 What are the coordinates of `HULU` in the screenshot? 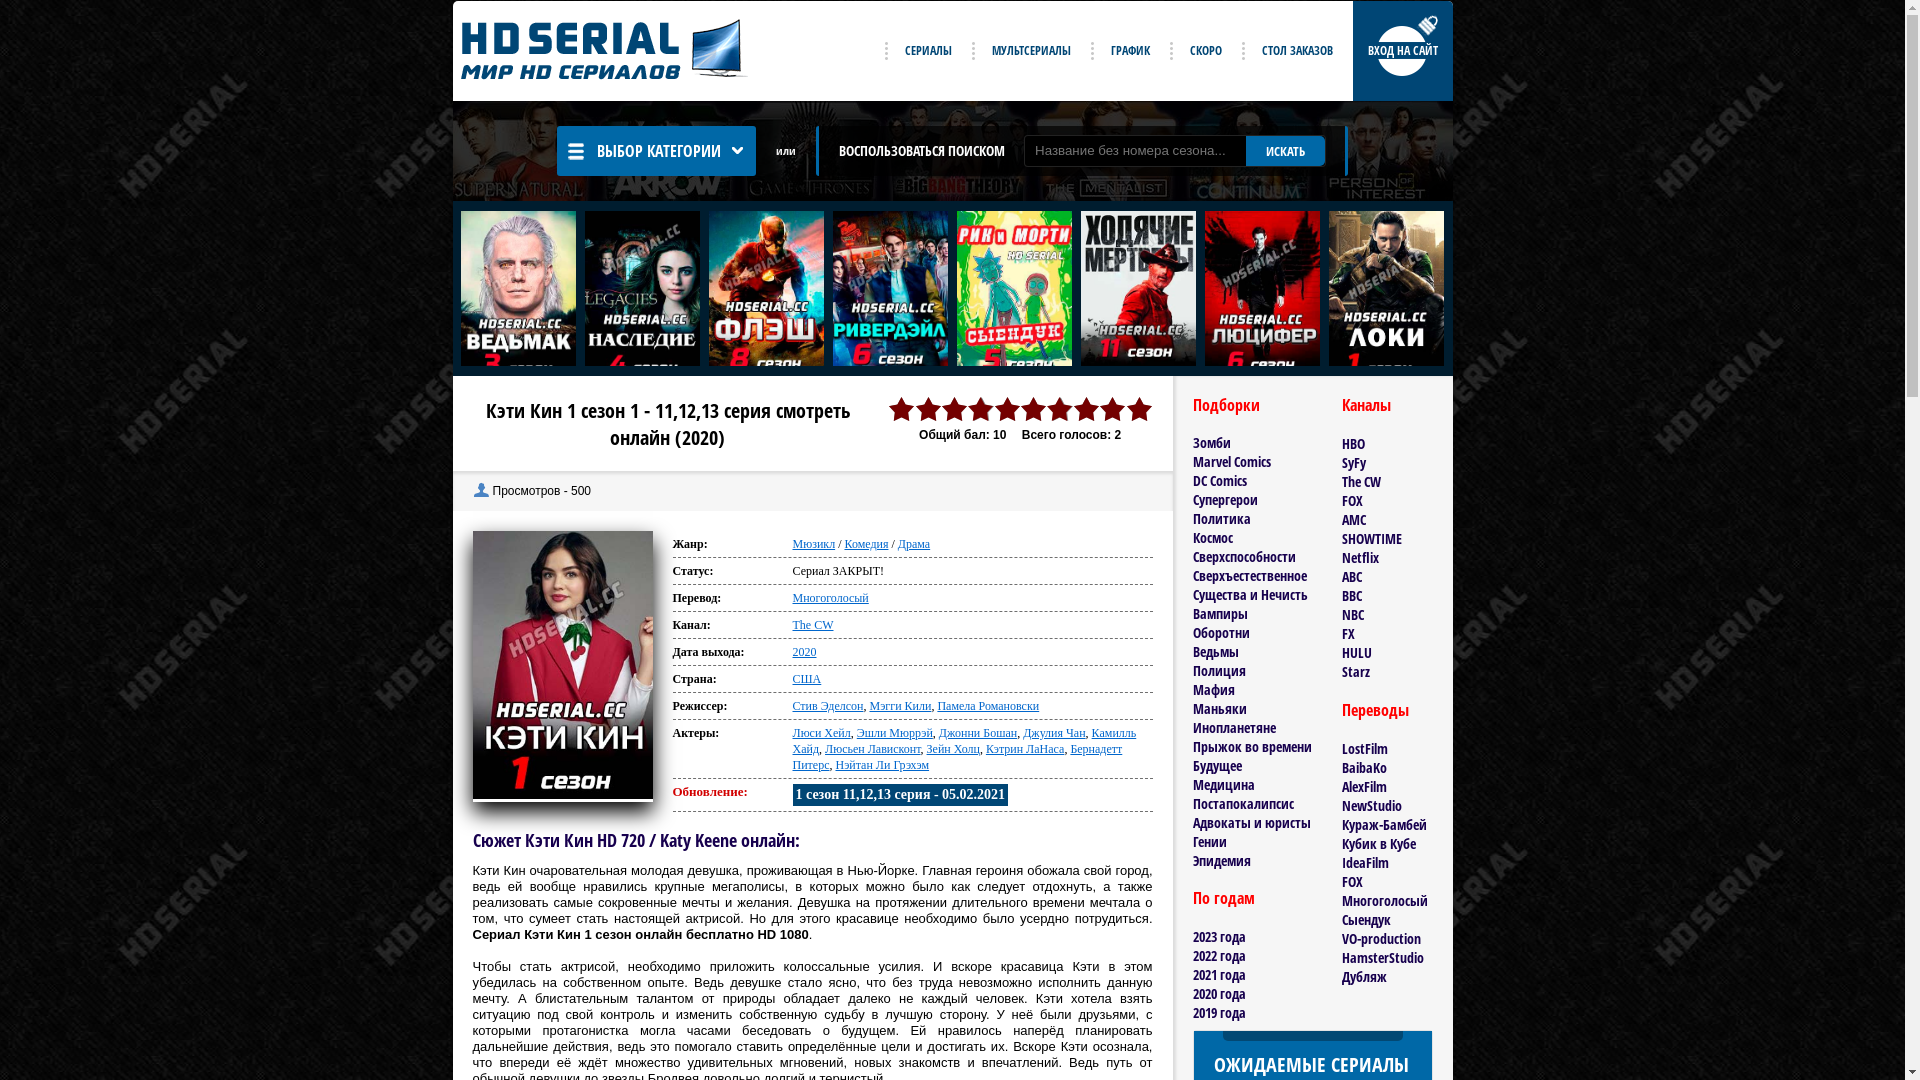 It's located at (1357, 652).